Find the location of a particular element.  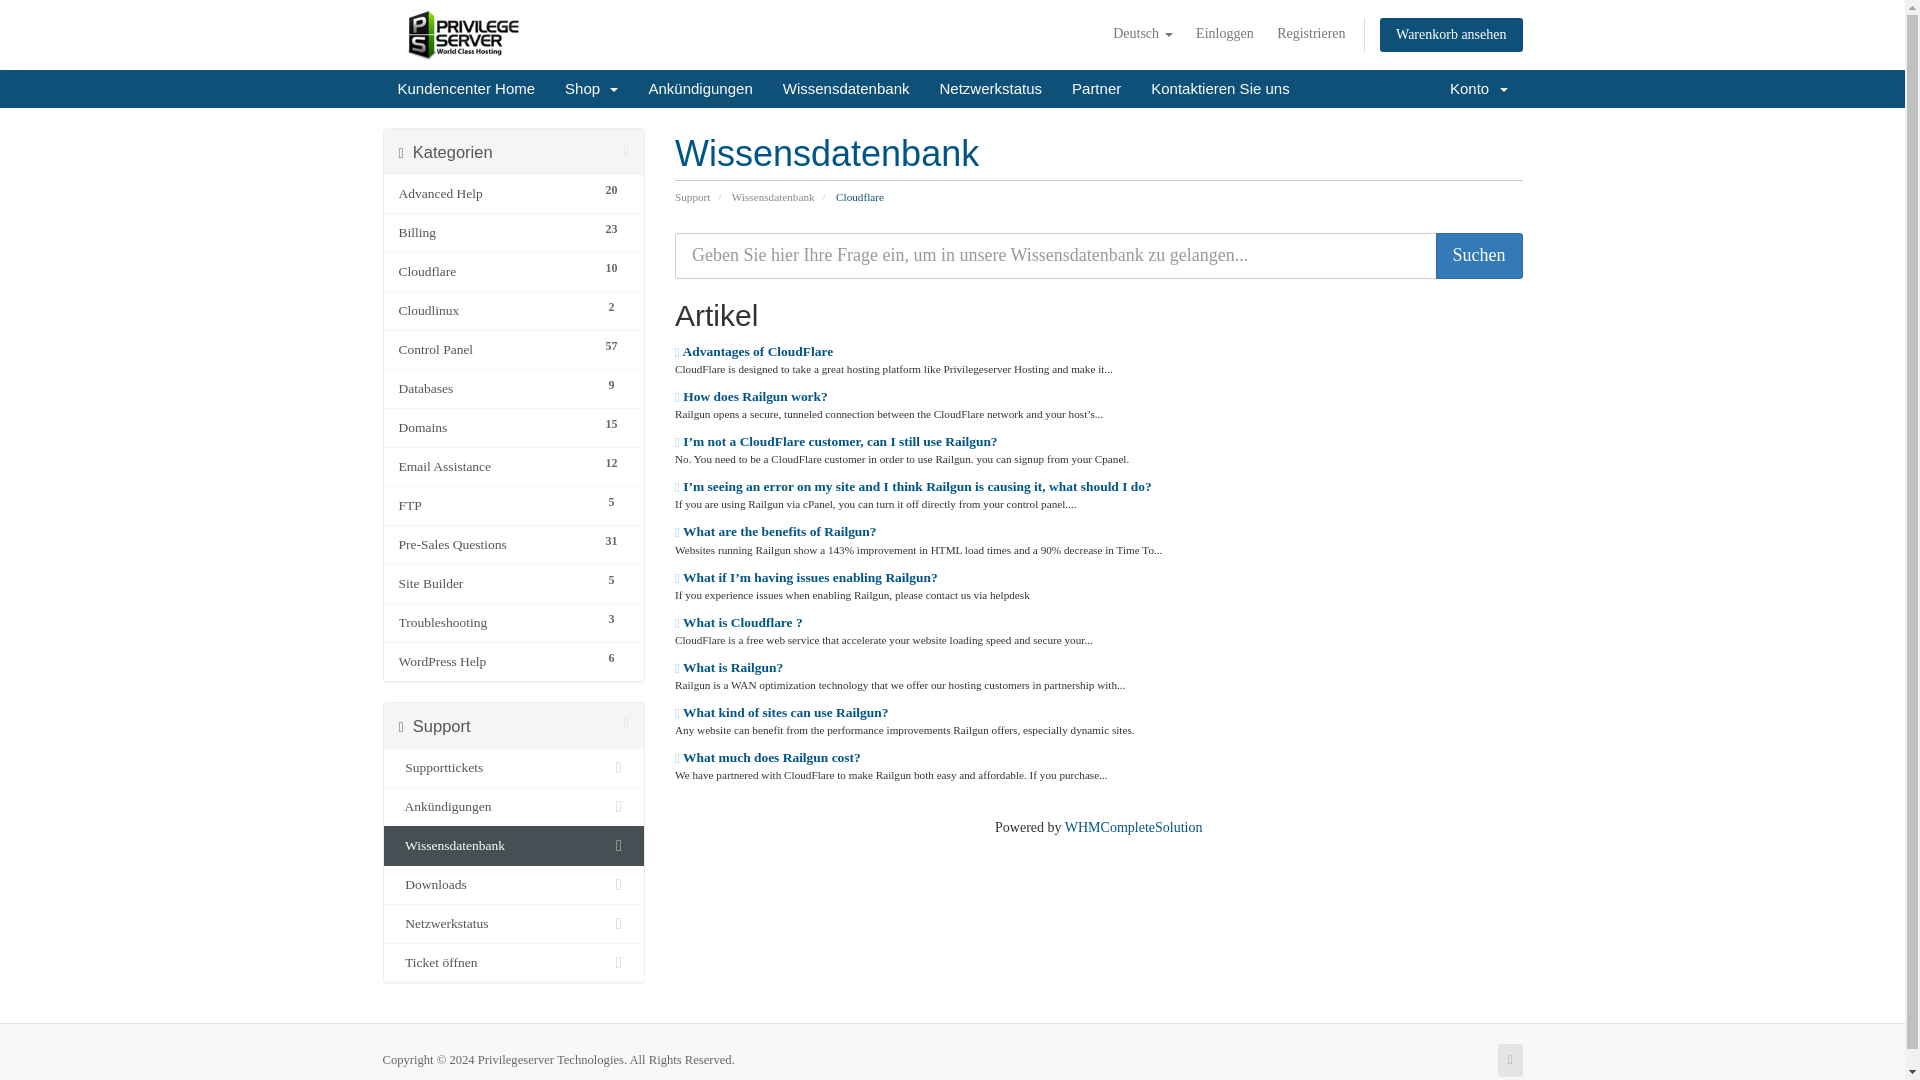

Billing is located at coordinates (495, 233).